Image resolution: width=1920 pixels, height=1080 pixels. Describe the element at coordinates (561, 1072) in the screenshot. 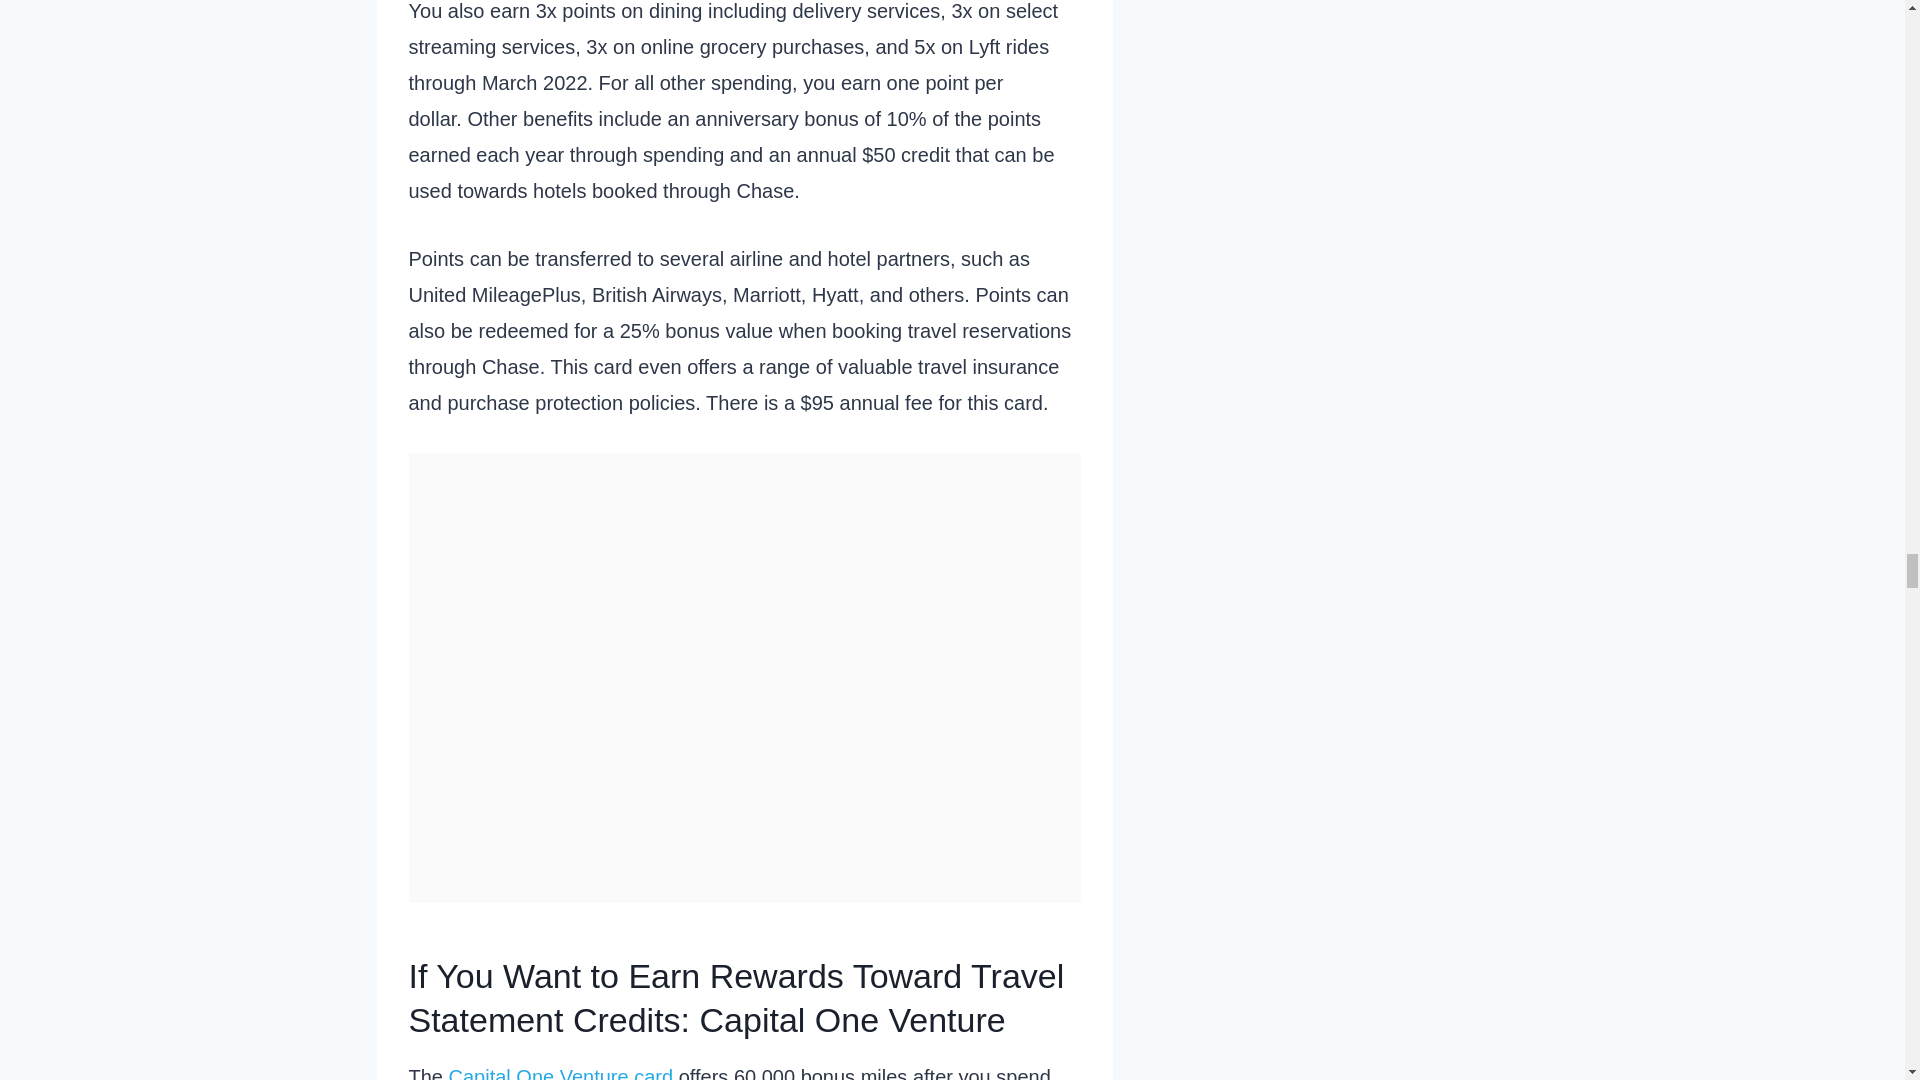

I see `Capital One Venture card` at that location.